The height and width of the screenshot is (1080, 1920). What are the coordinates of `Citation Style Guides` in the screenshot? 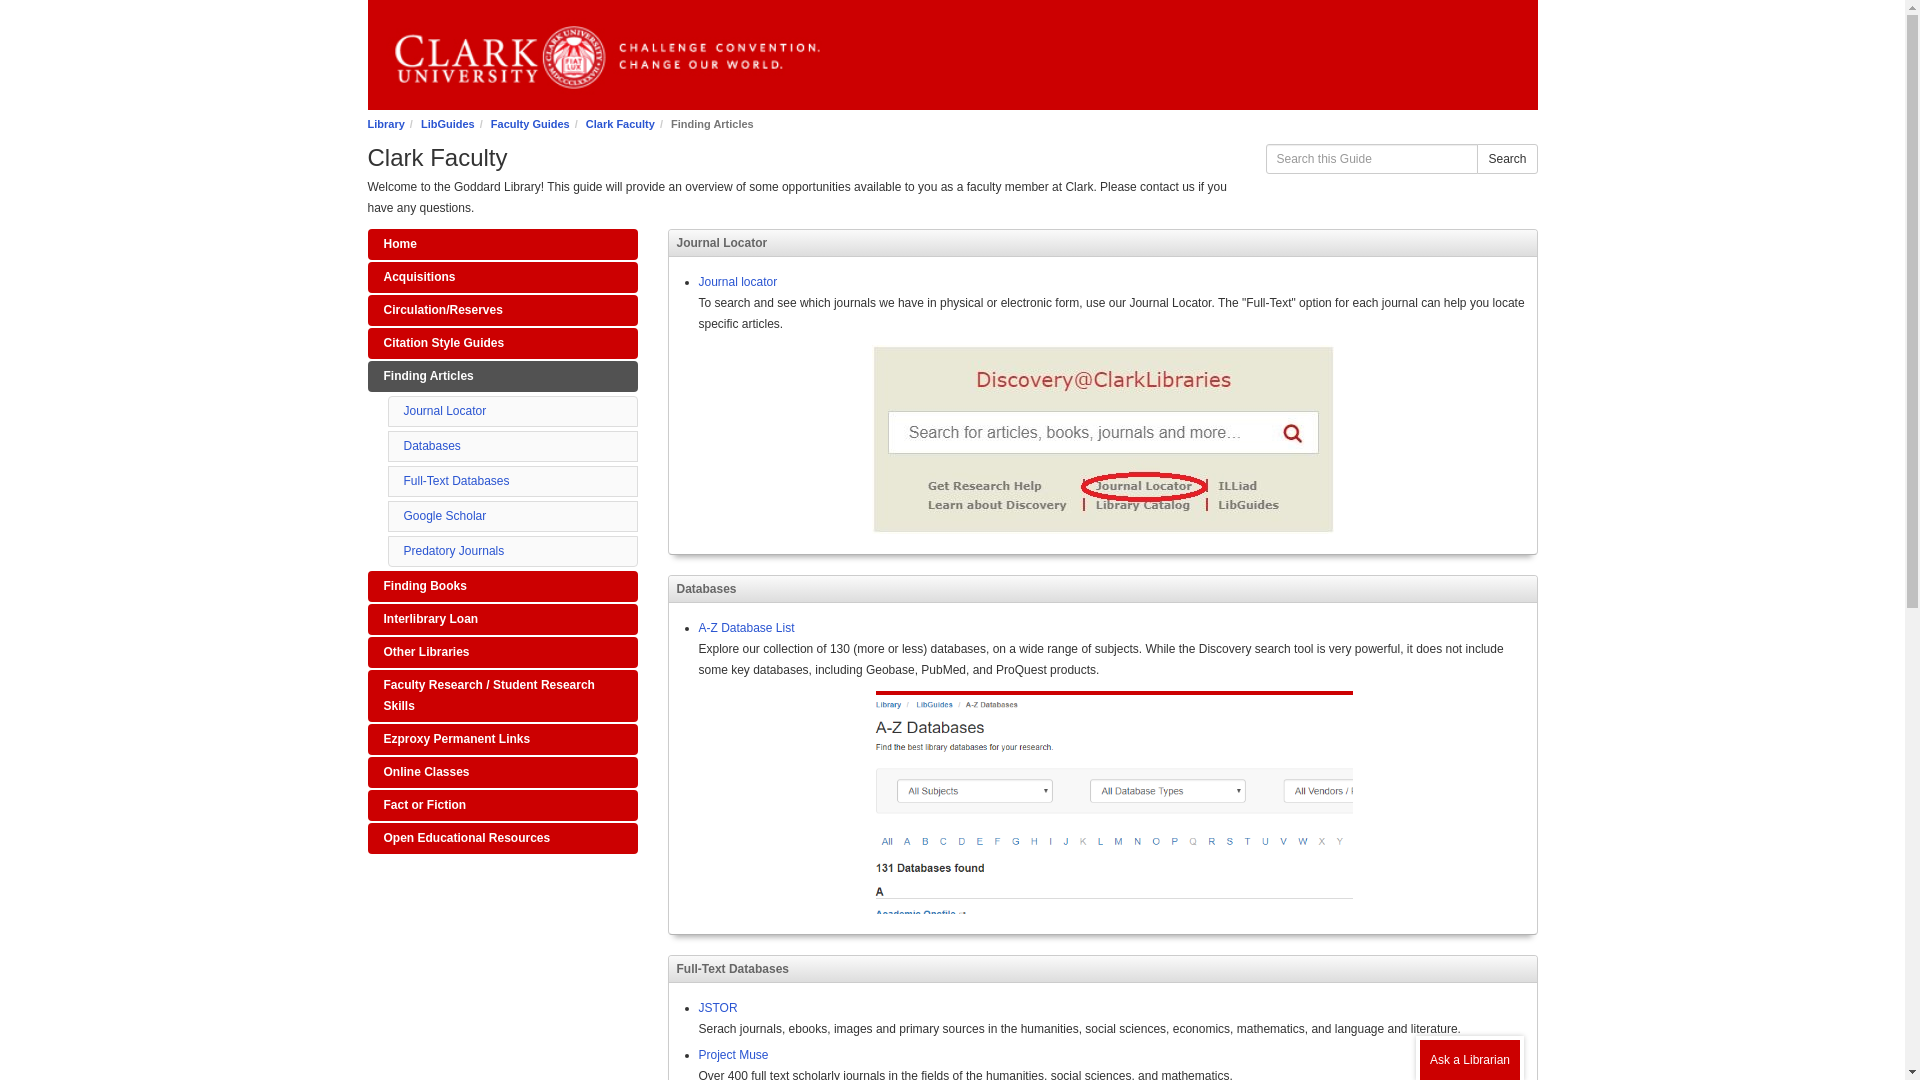 It's located at (502, 343).